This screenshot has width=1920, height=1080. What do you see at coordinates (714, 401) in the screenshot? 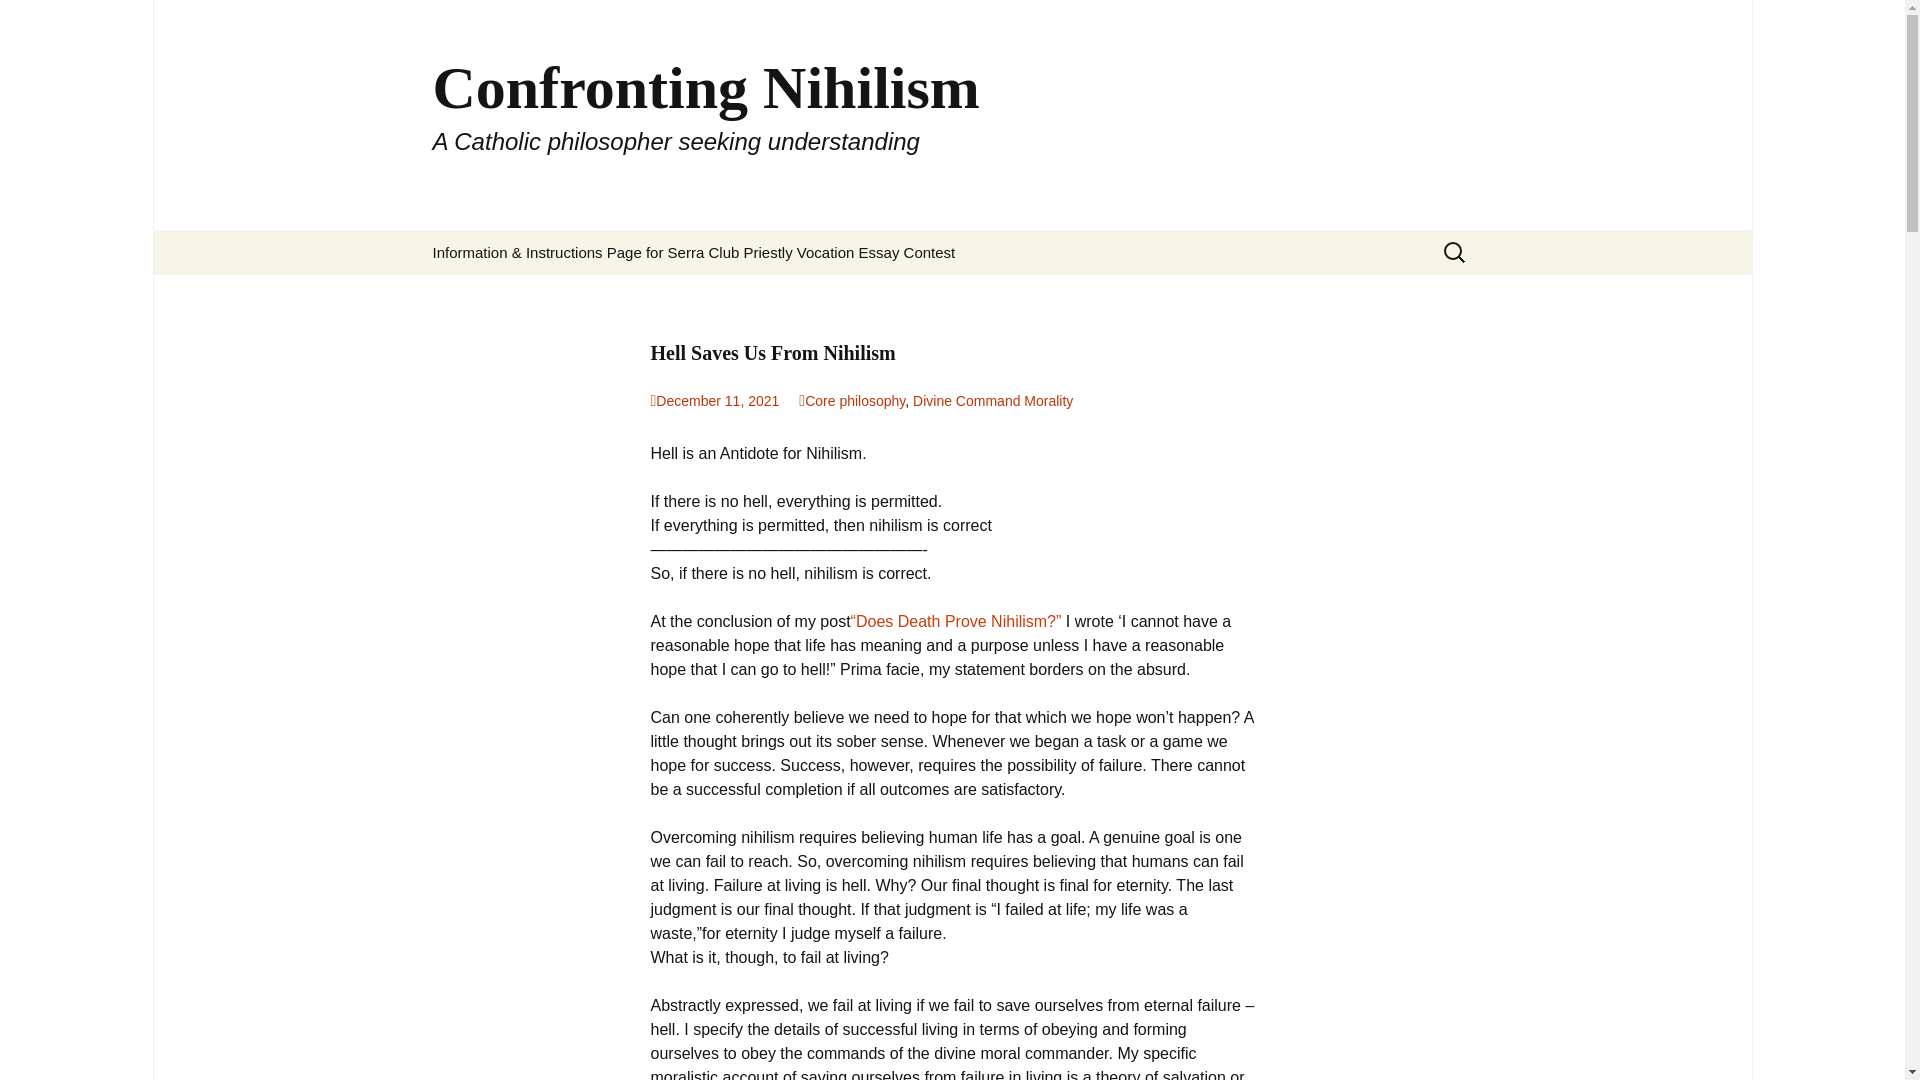
I see `Permalink to  Hell Saves Us From Nihilism ` at bounding box center [714, 401].